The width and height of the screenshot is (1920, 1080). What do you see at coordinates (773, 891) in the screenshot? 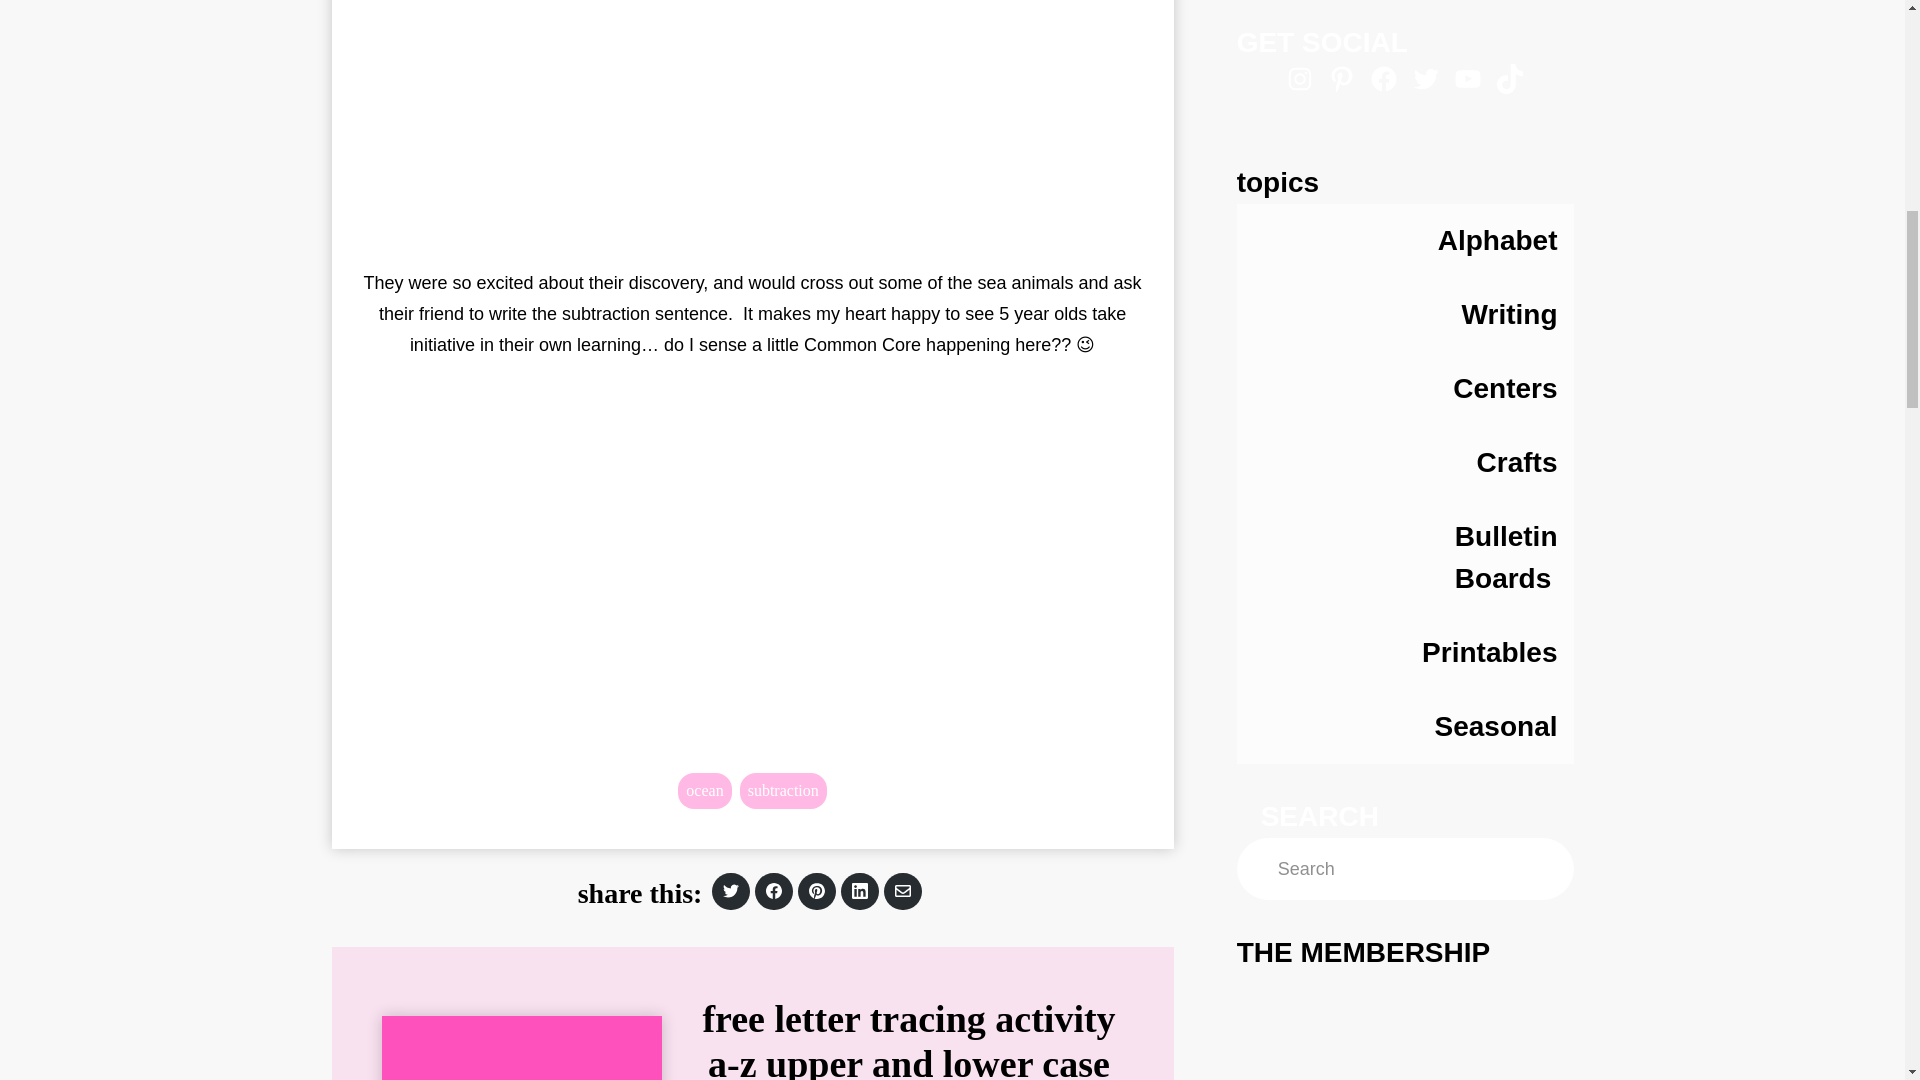
I see `Share on Twitter` at bounding box center [773, 891].